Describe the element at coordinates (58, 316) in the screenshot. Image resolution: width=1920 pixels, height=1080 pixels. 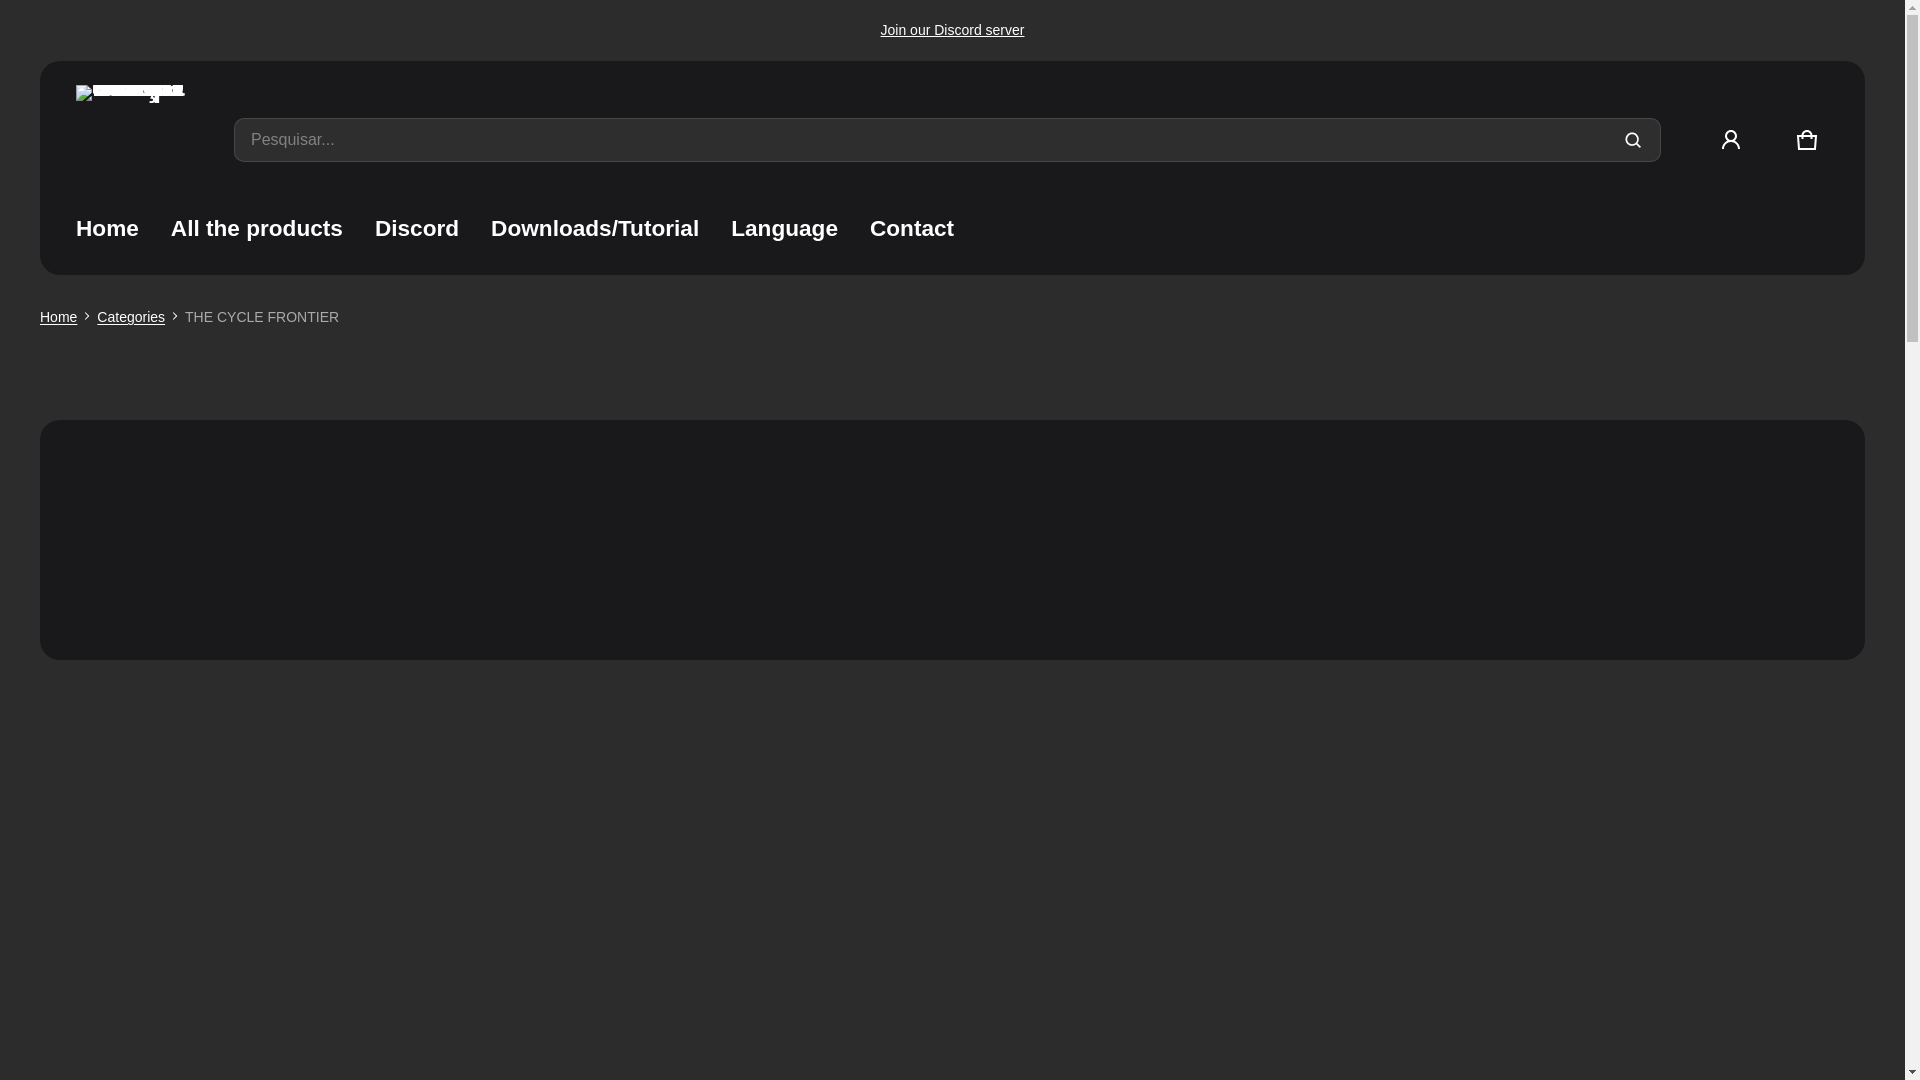
I see `Home` at that location.